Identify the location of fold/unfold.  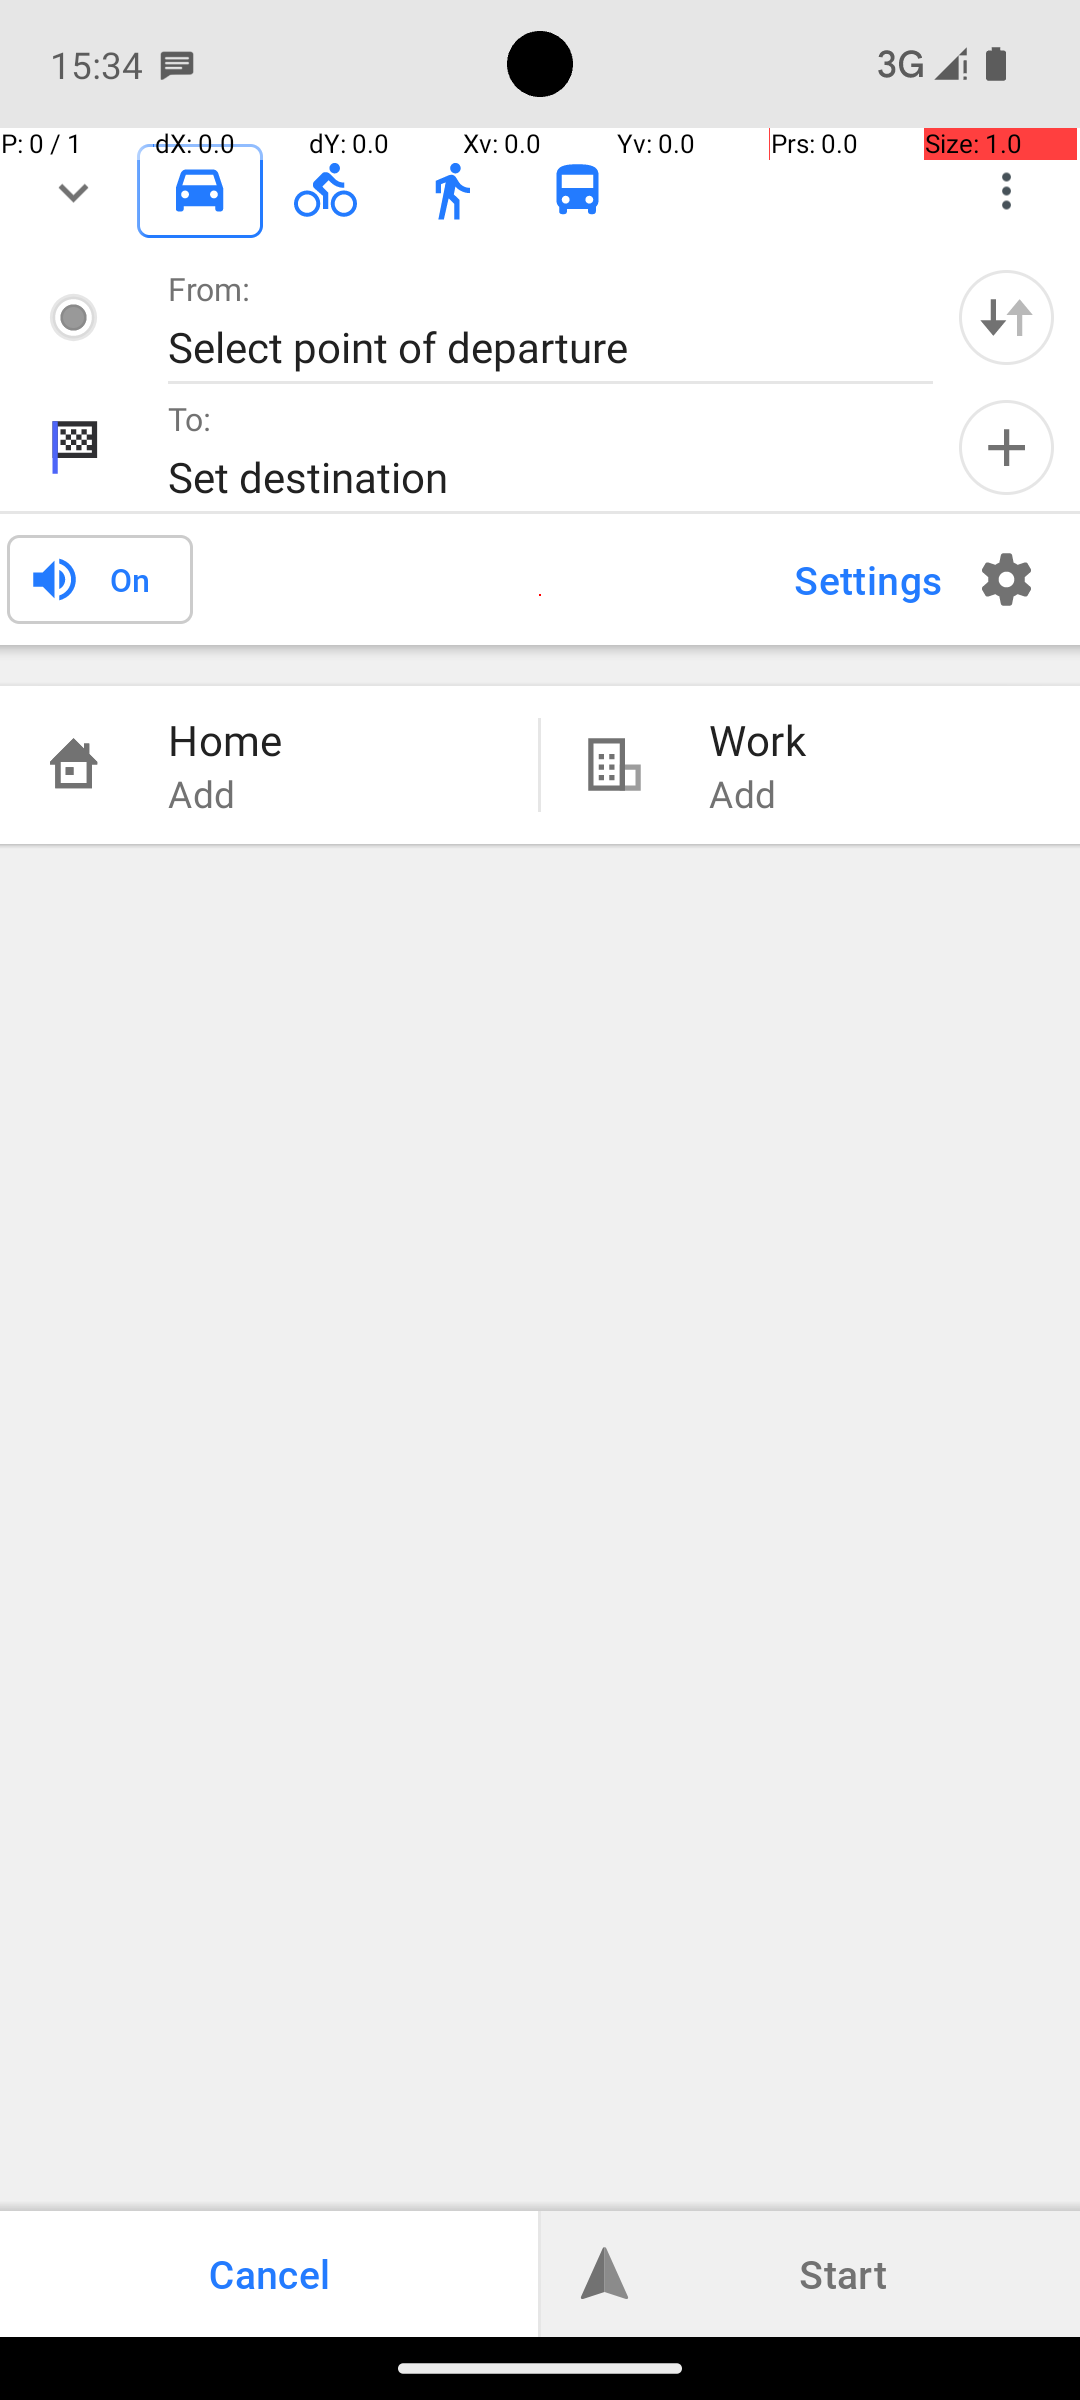
(74, 191).